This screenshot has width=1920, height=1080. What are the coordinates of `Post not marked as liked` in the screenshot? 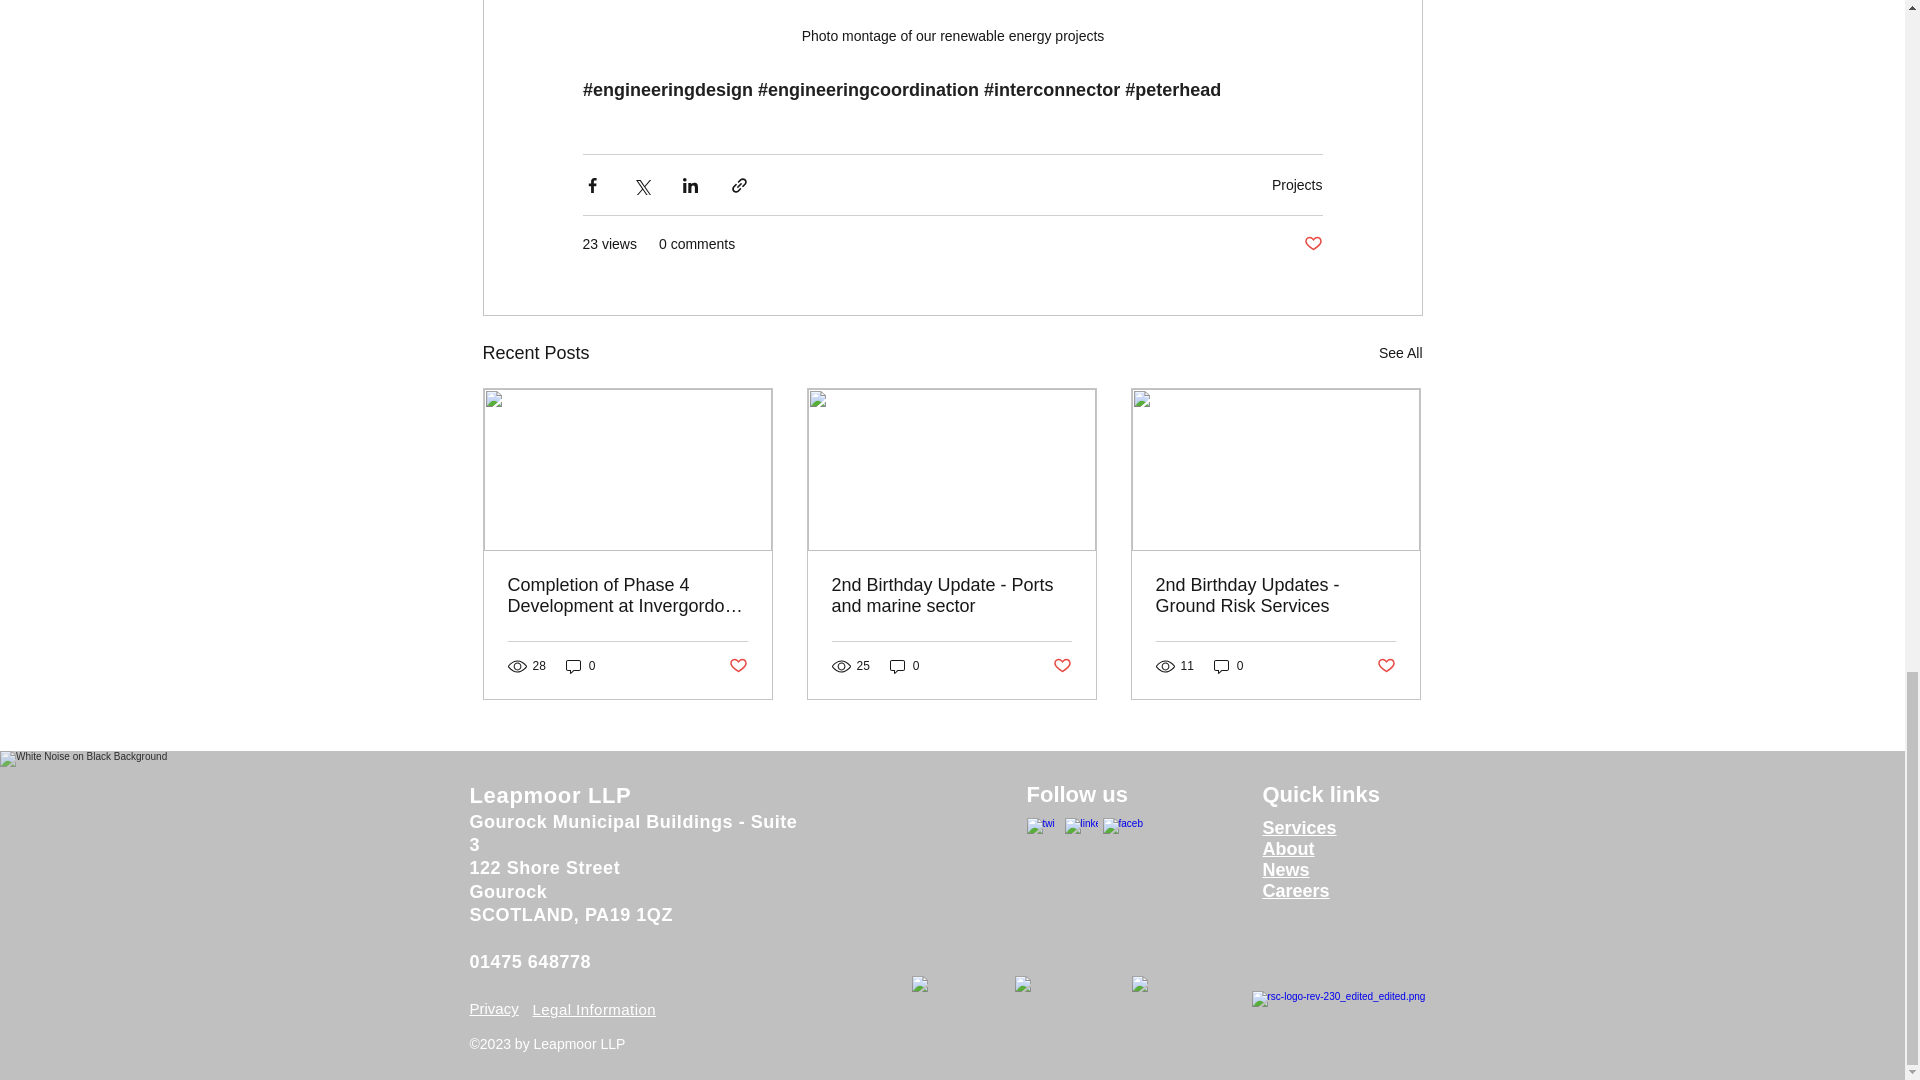 It's located at (736, 665).